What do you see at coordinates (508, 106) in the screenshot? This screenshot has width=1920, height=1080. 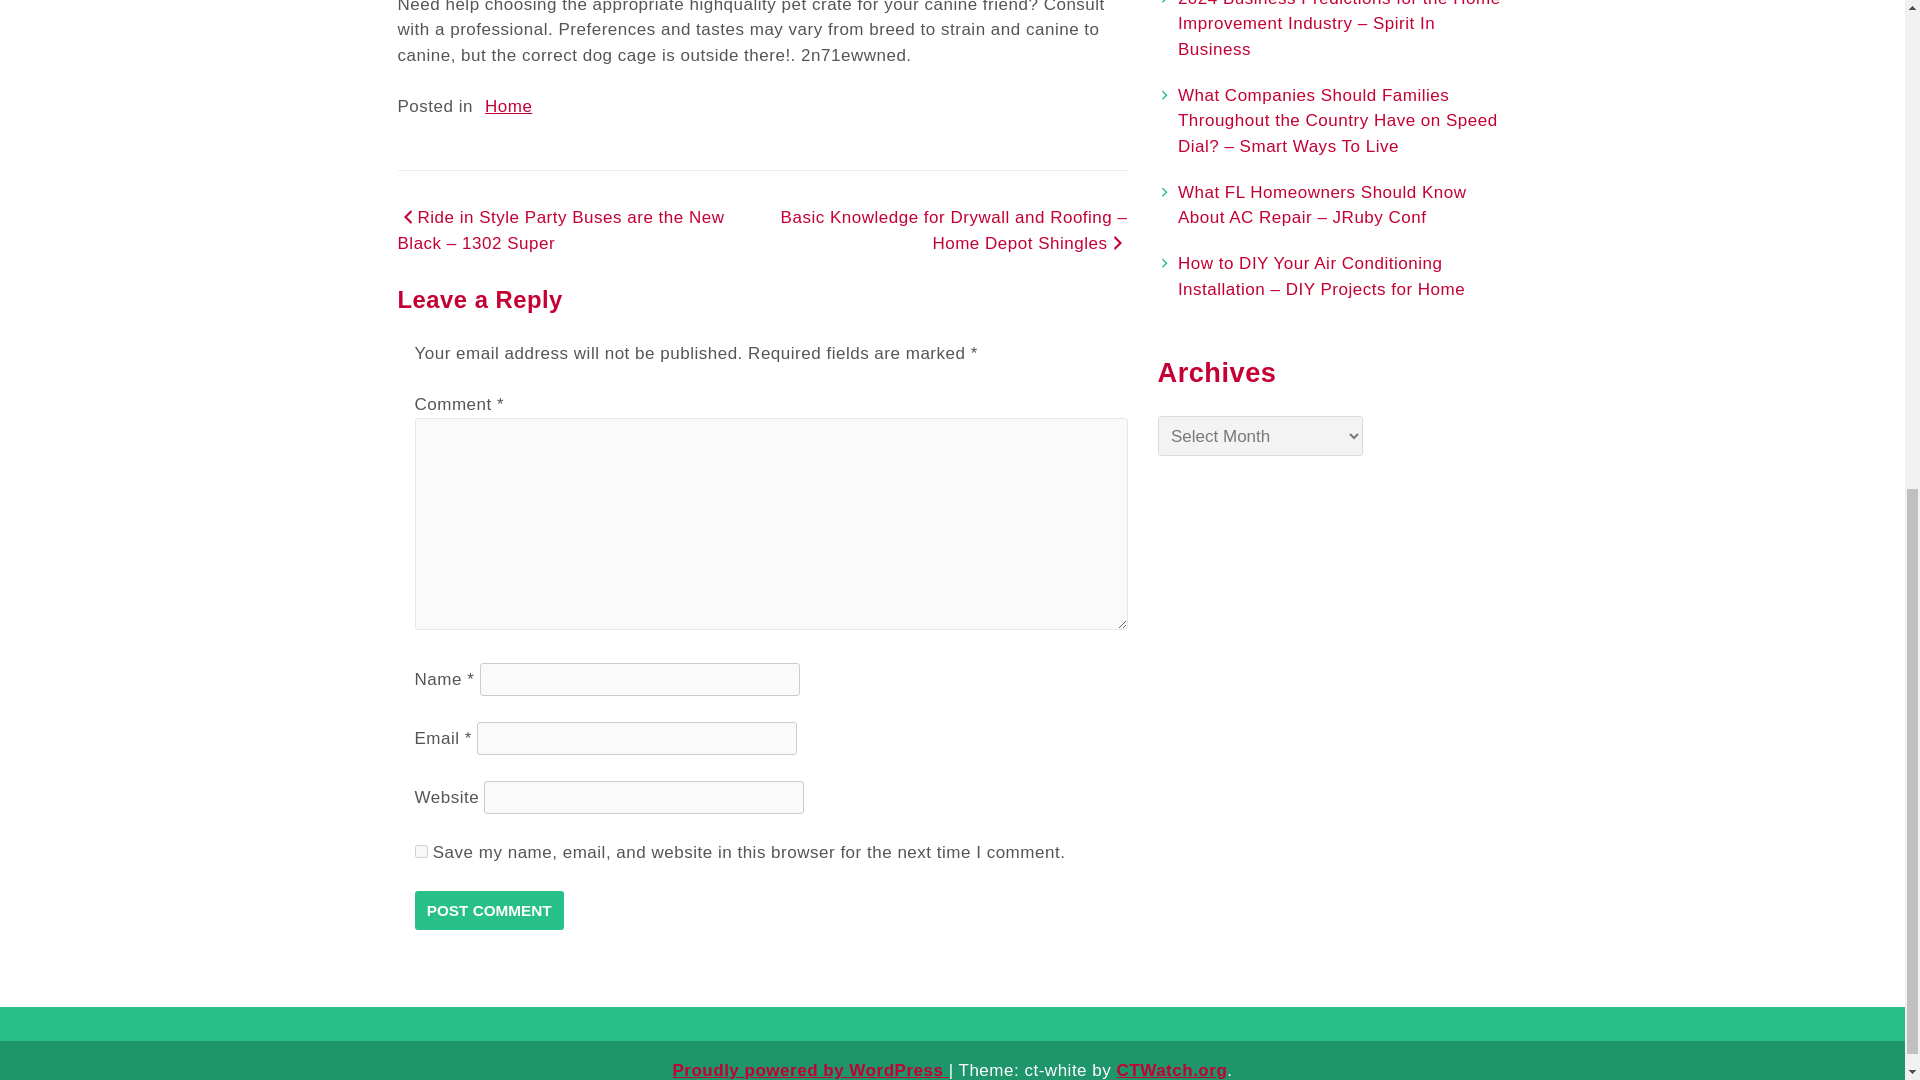 I see `Home` at bounding box center [508, 106].